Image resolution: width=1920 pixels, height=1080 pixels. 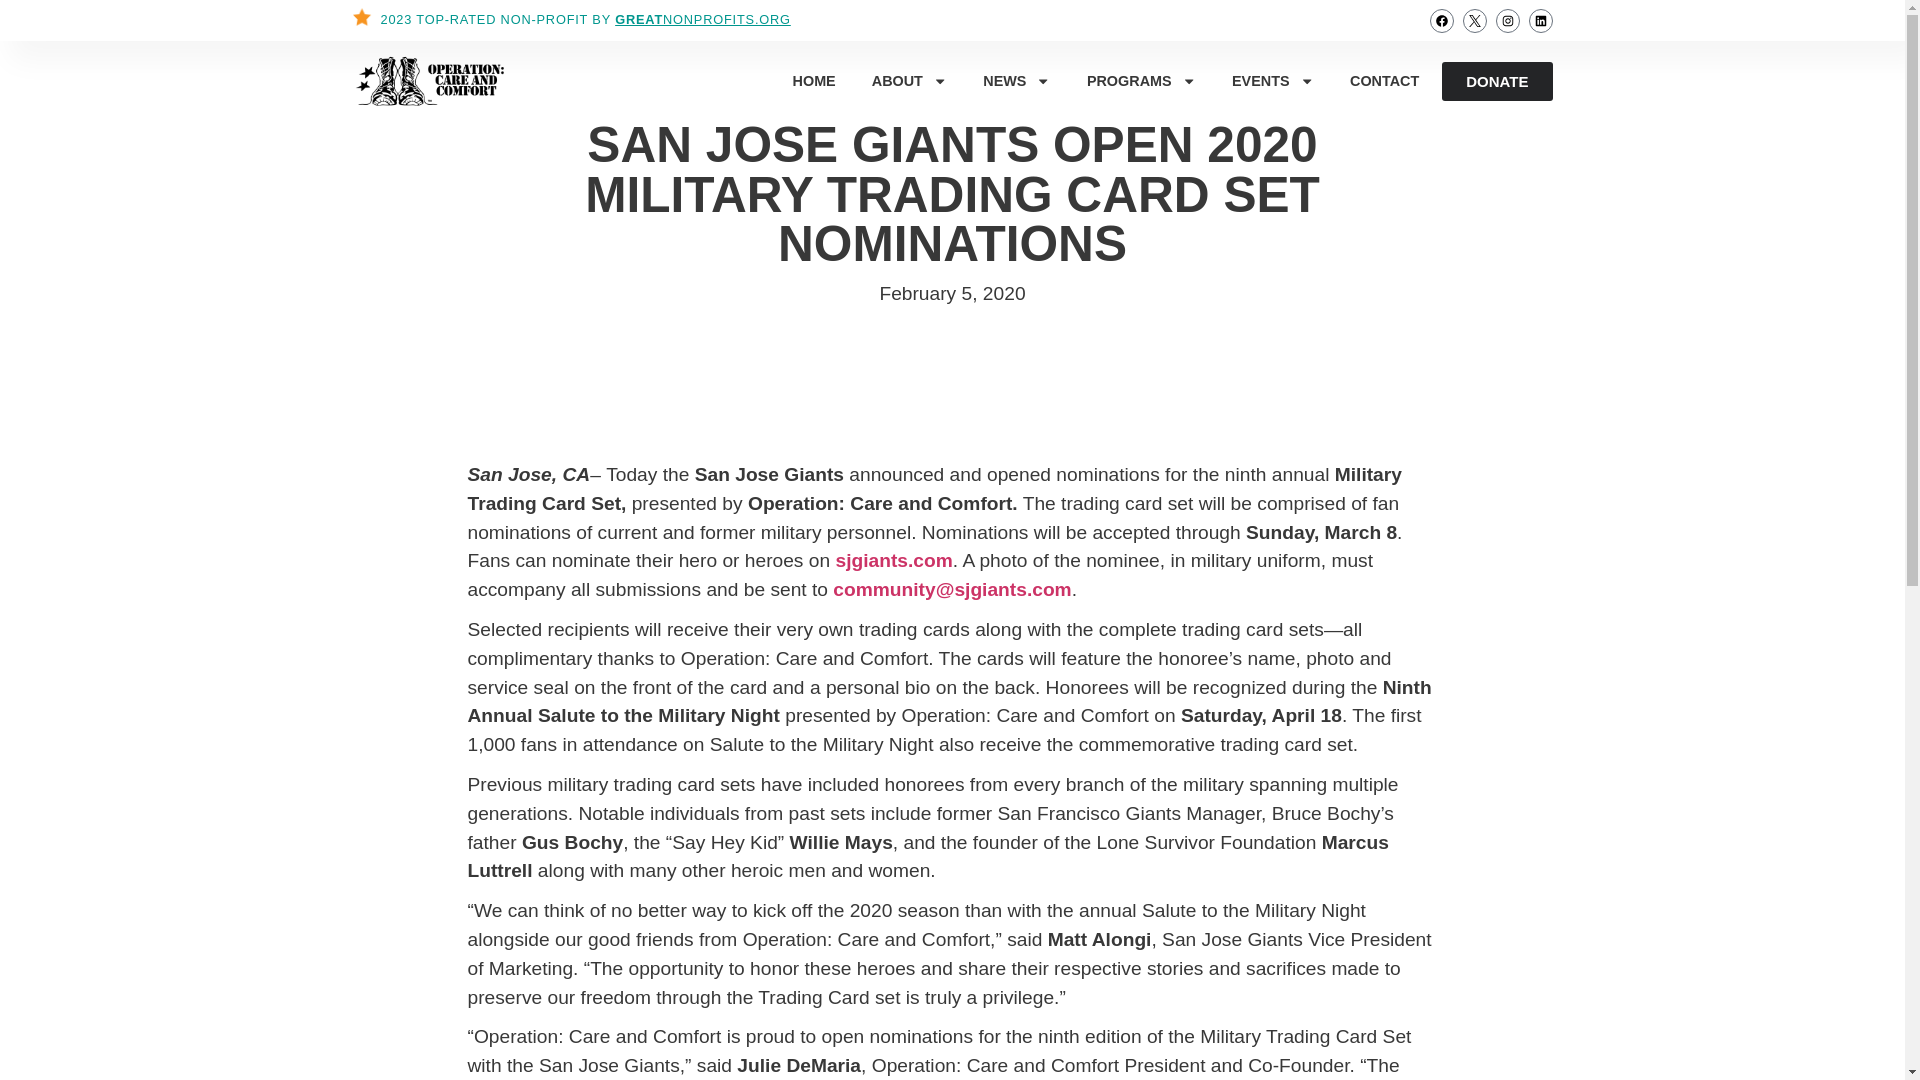 What do you see at coordinates (1016, 80) in the screenshot?
I see `NEWS` at bounding box center [1016, 80].